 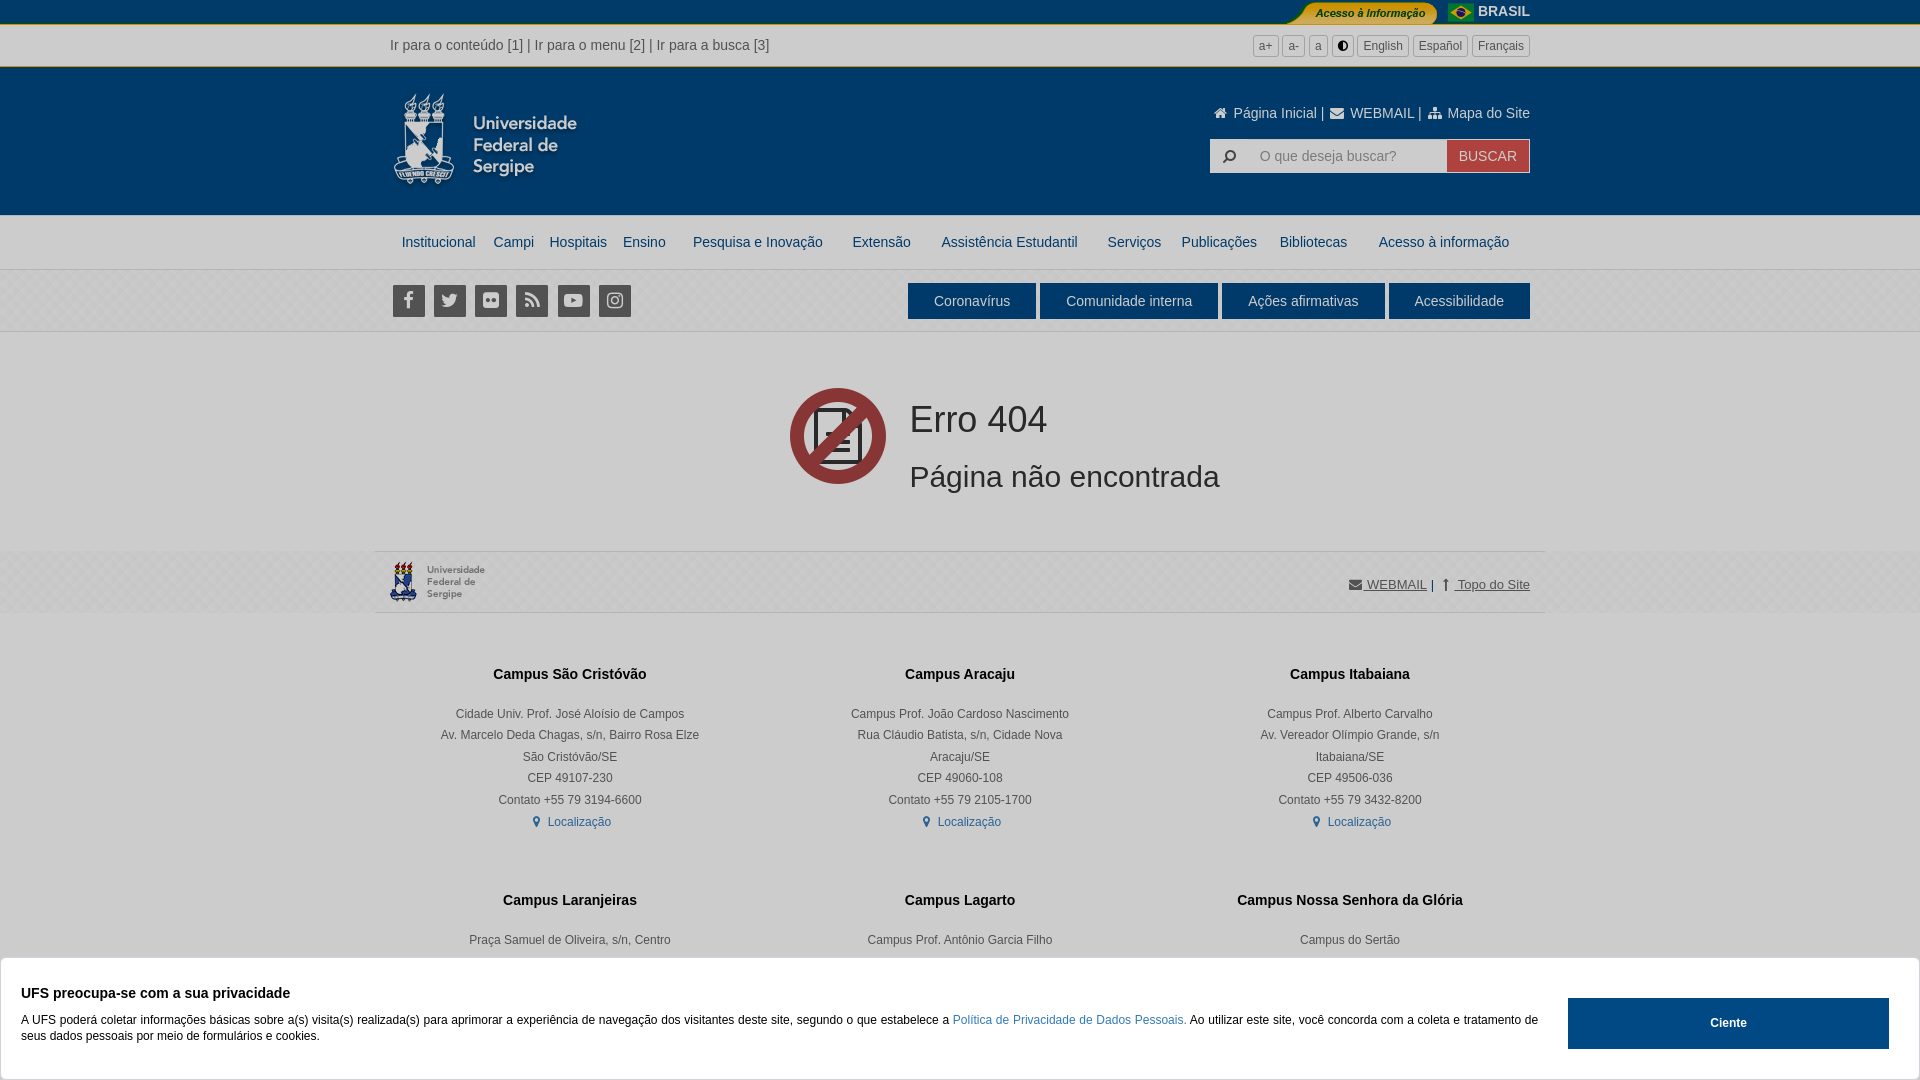 I want to click on Ensino, so click(x=644, y=242).